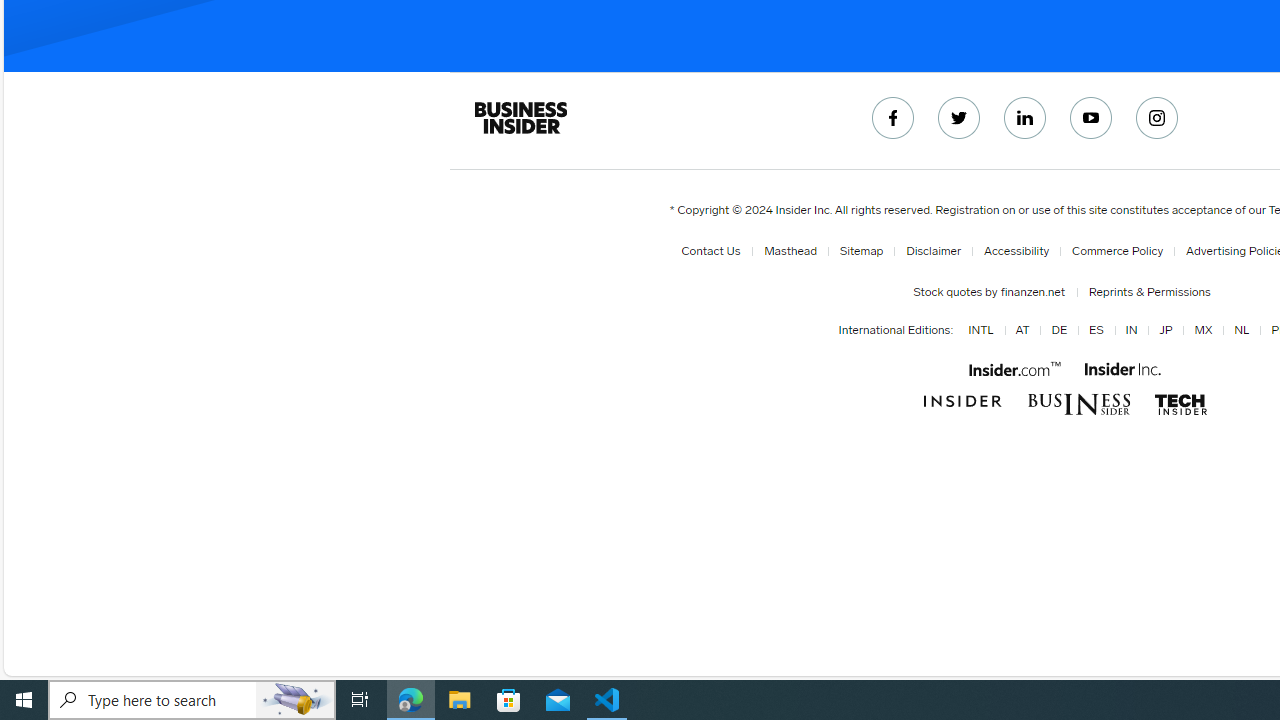  What do you see at coordinates (1016, 251) in the screenshot?
I see `Accessibility` at bounding box center [1016, 251].